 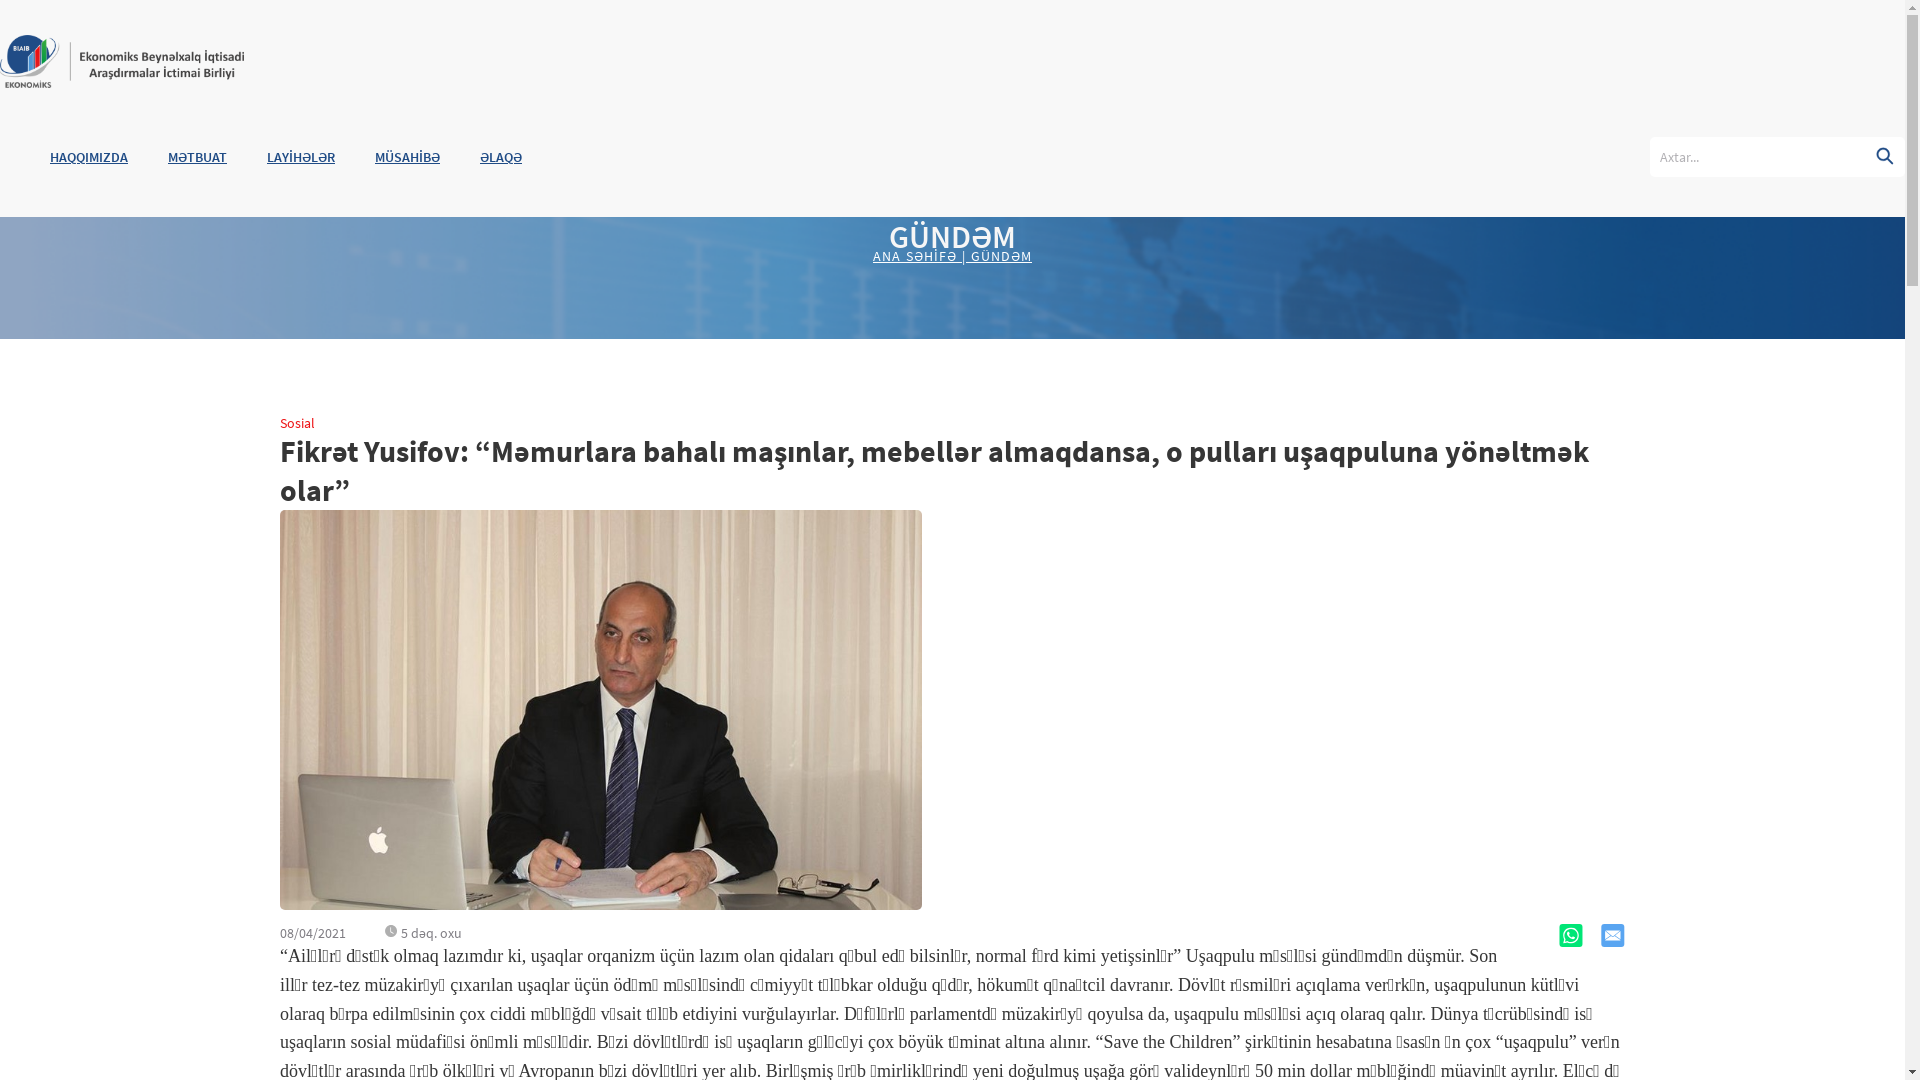 I want to click on HAQQIMIZDA, so click(x=69, y=157).